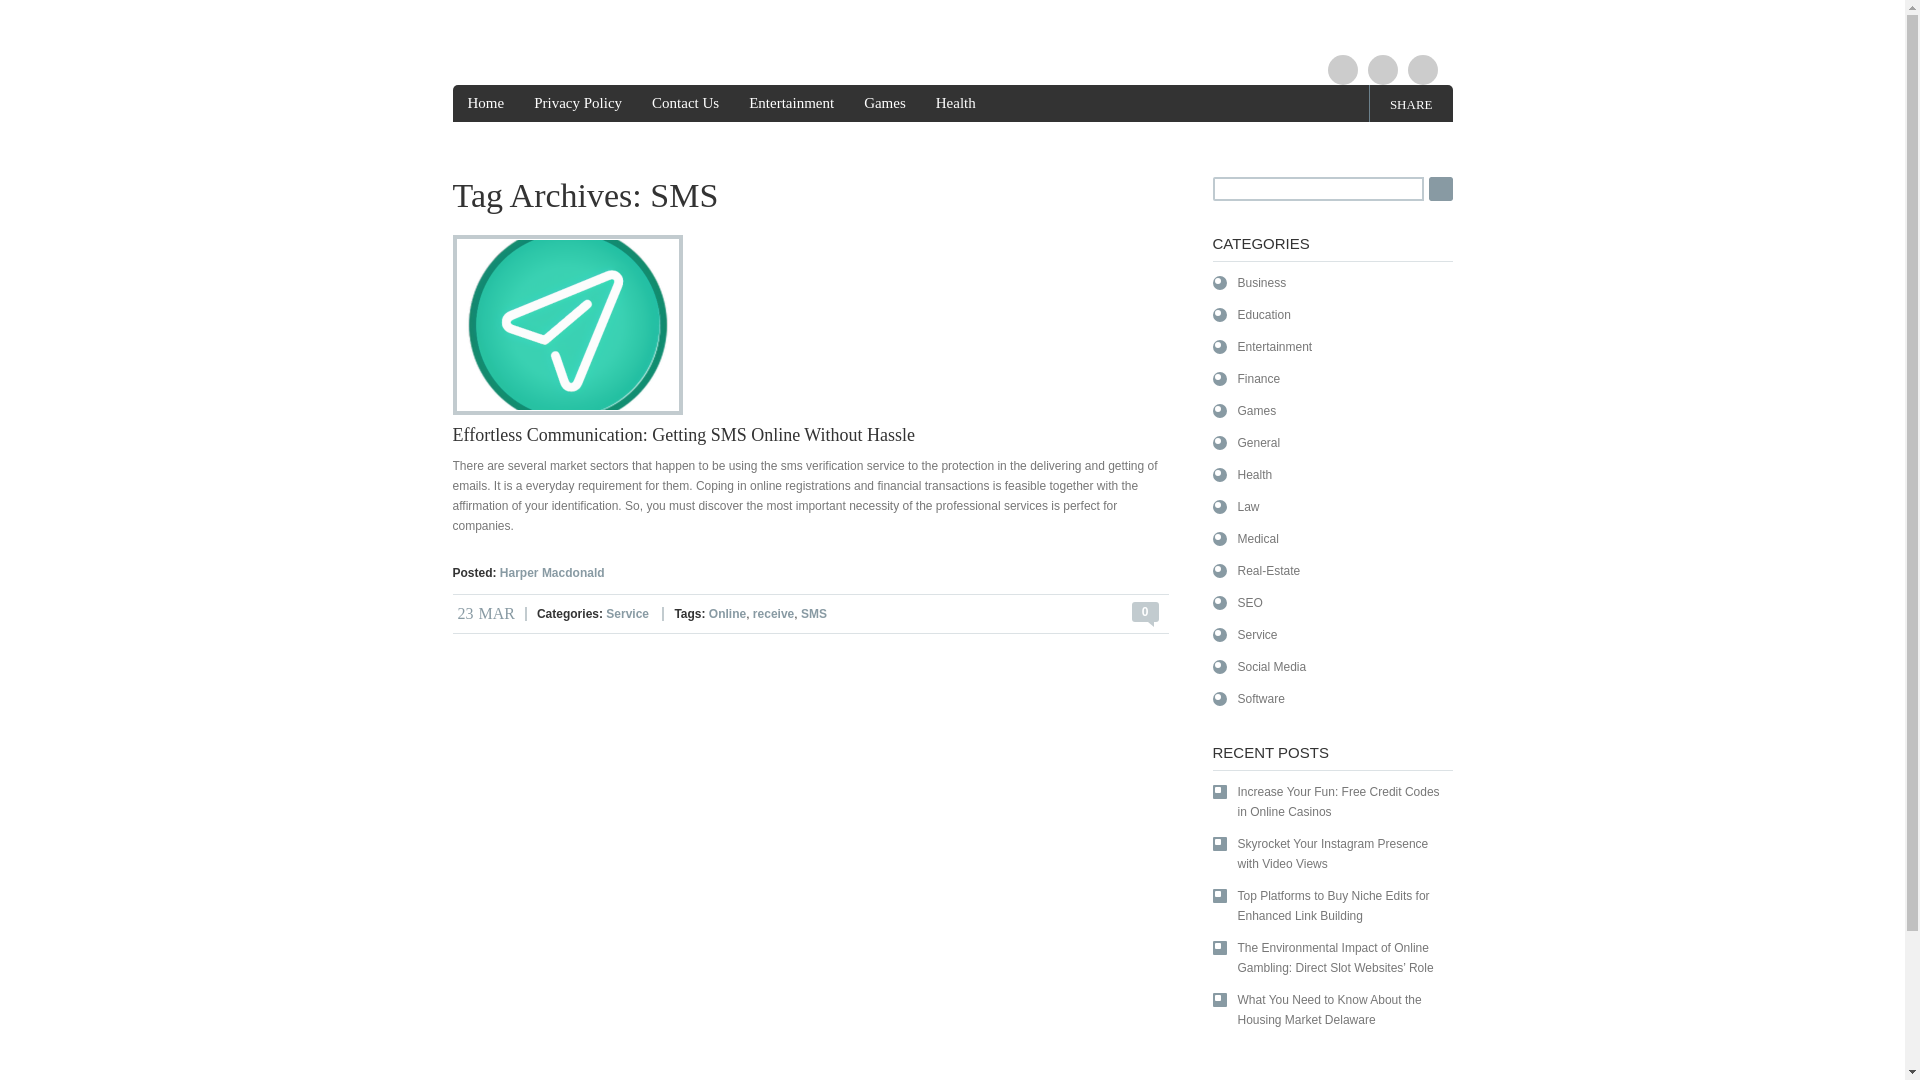  I want to click on SEO, so click(1236, 602).